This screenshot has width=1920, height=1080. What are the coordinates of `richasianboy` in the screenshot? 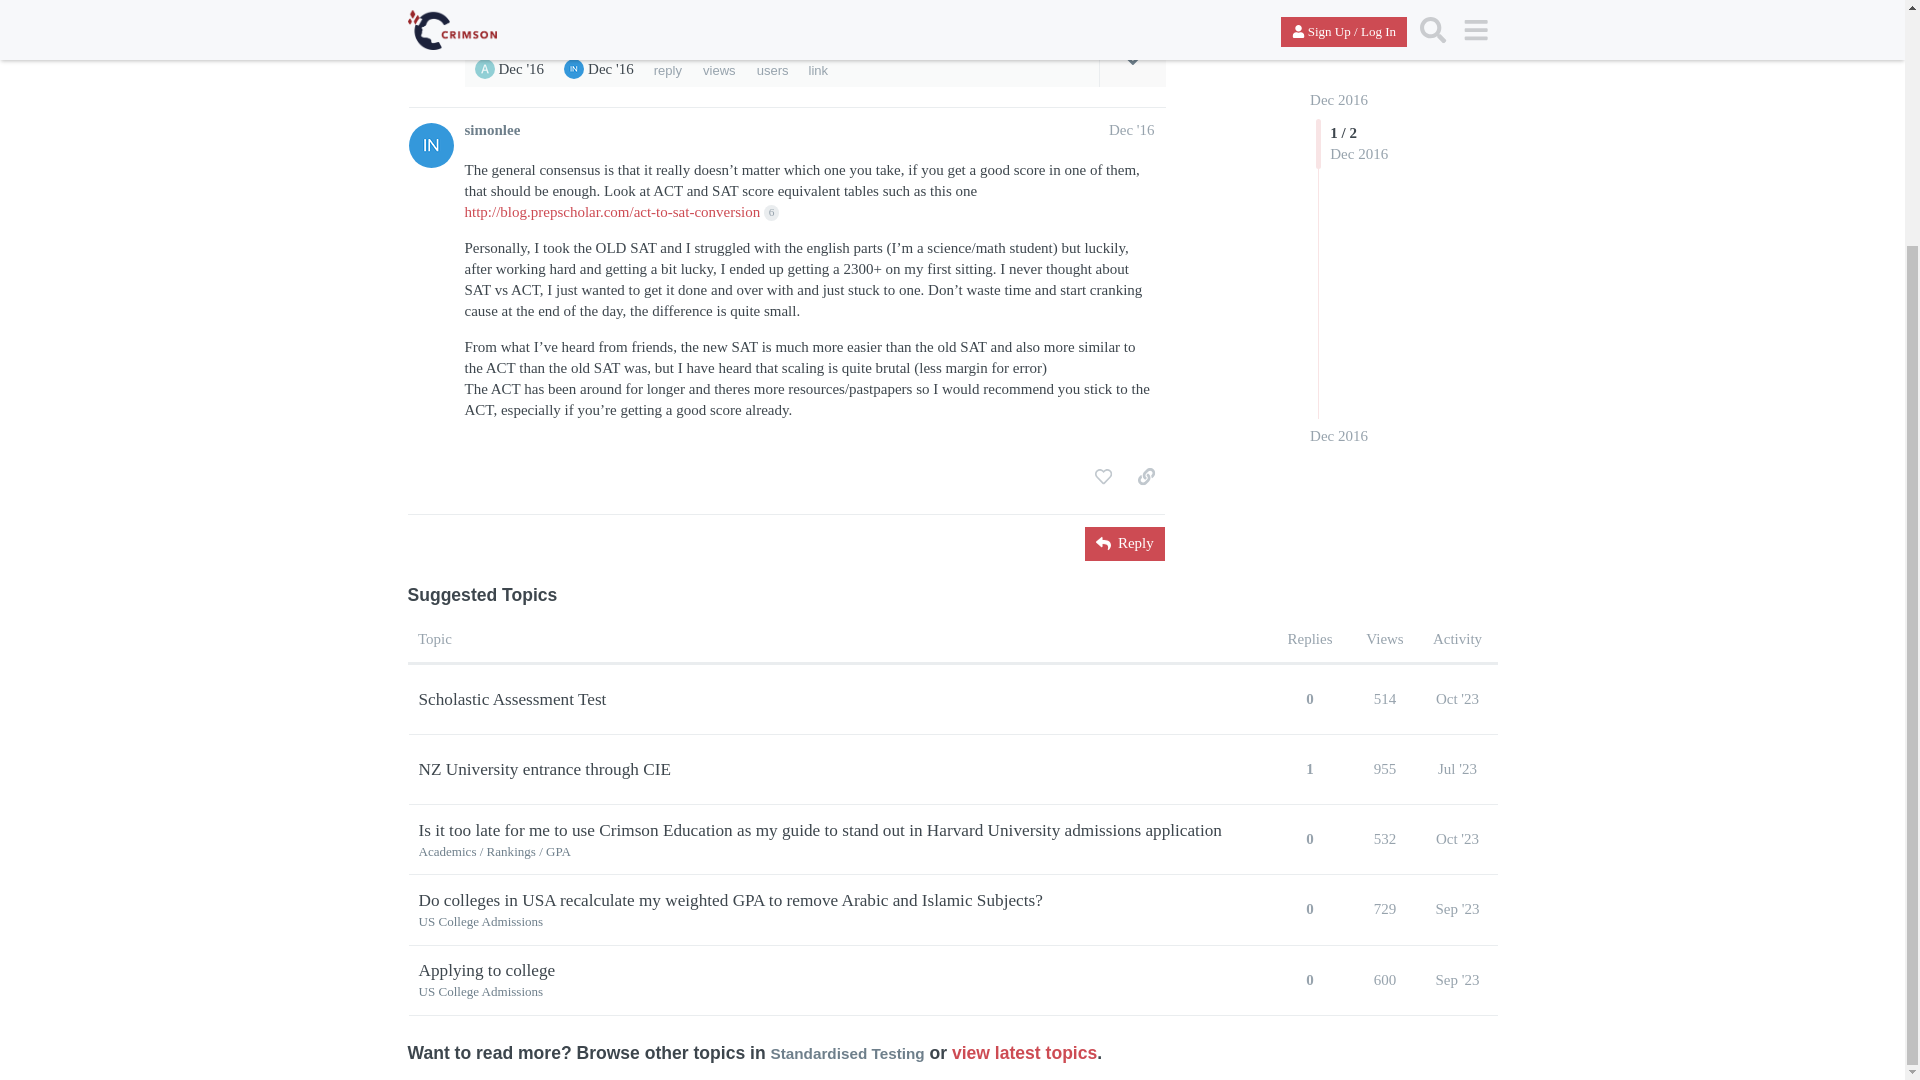 It's located at (574, 68).